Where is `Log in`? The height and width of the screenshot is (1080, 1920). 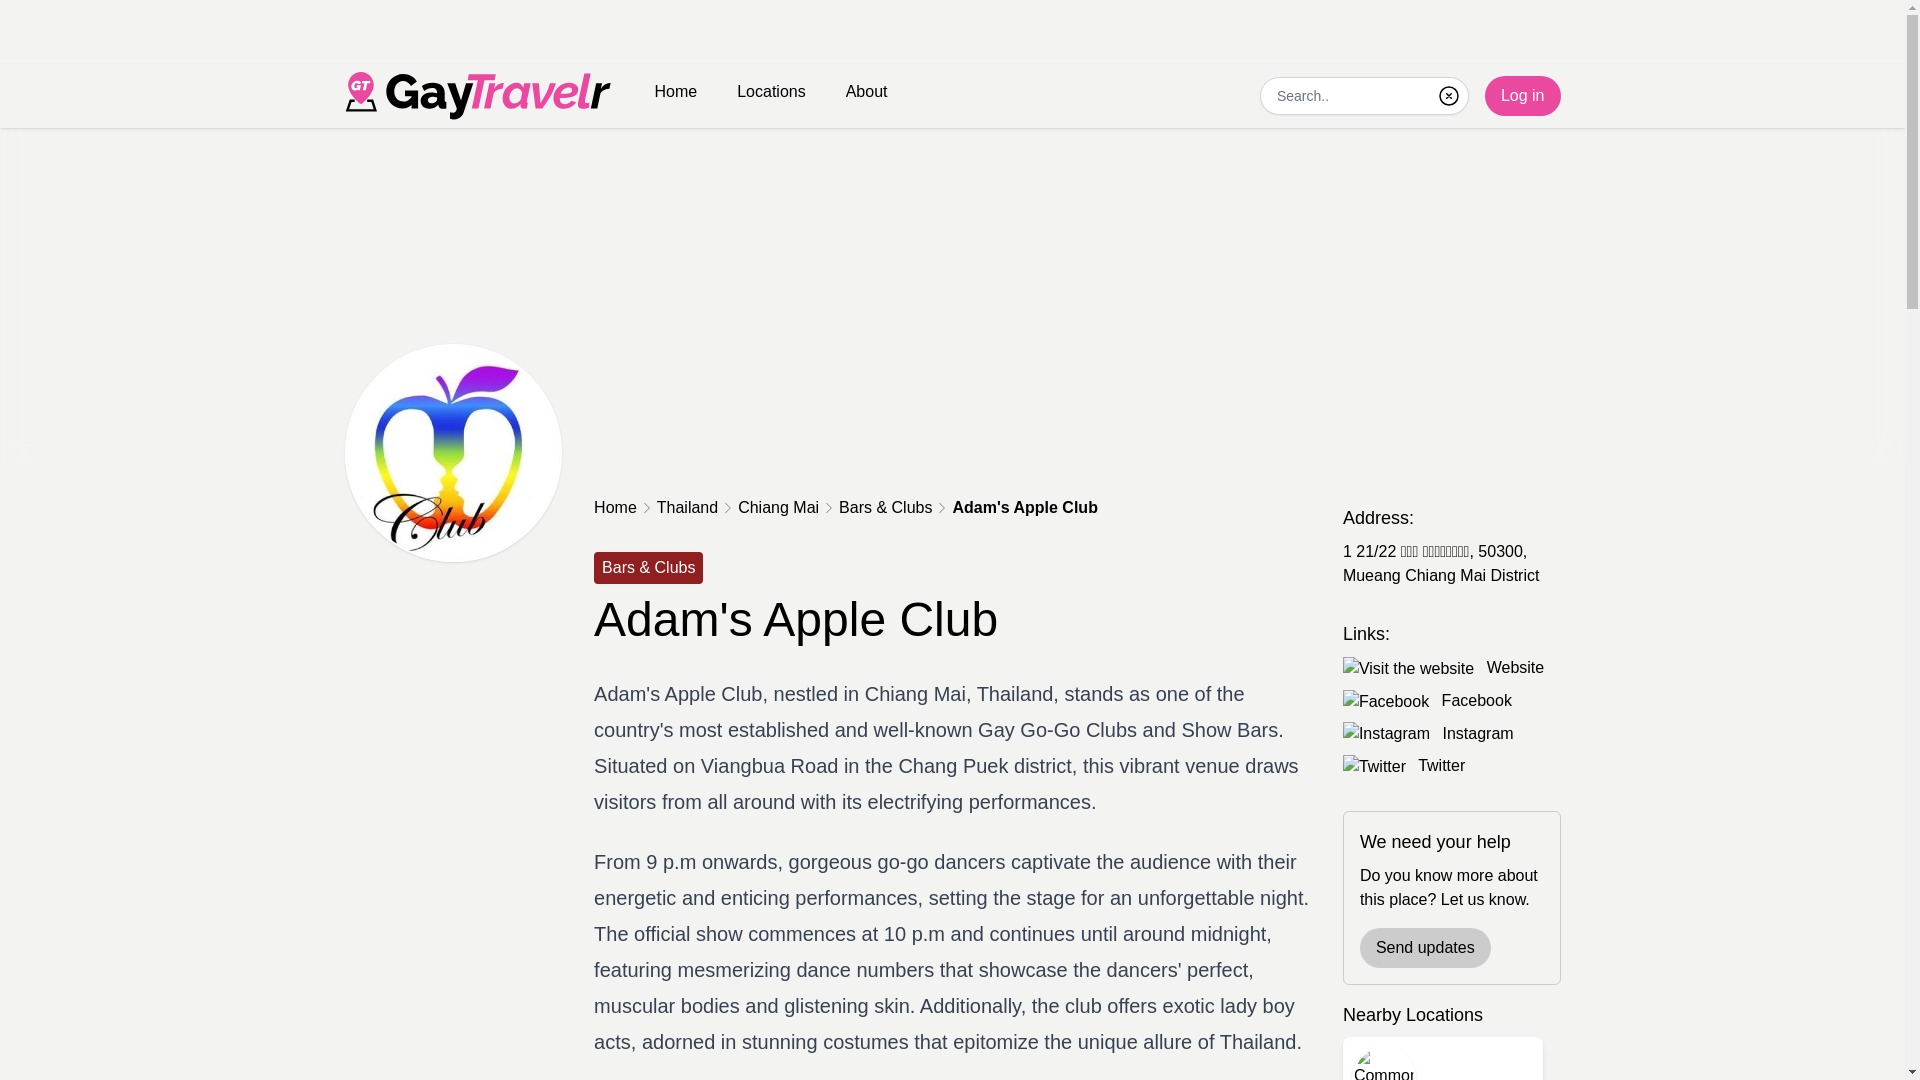
Log in is located at coordinates (1522, 95).